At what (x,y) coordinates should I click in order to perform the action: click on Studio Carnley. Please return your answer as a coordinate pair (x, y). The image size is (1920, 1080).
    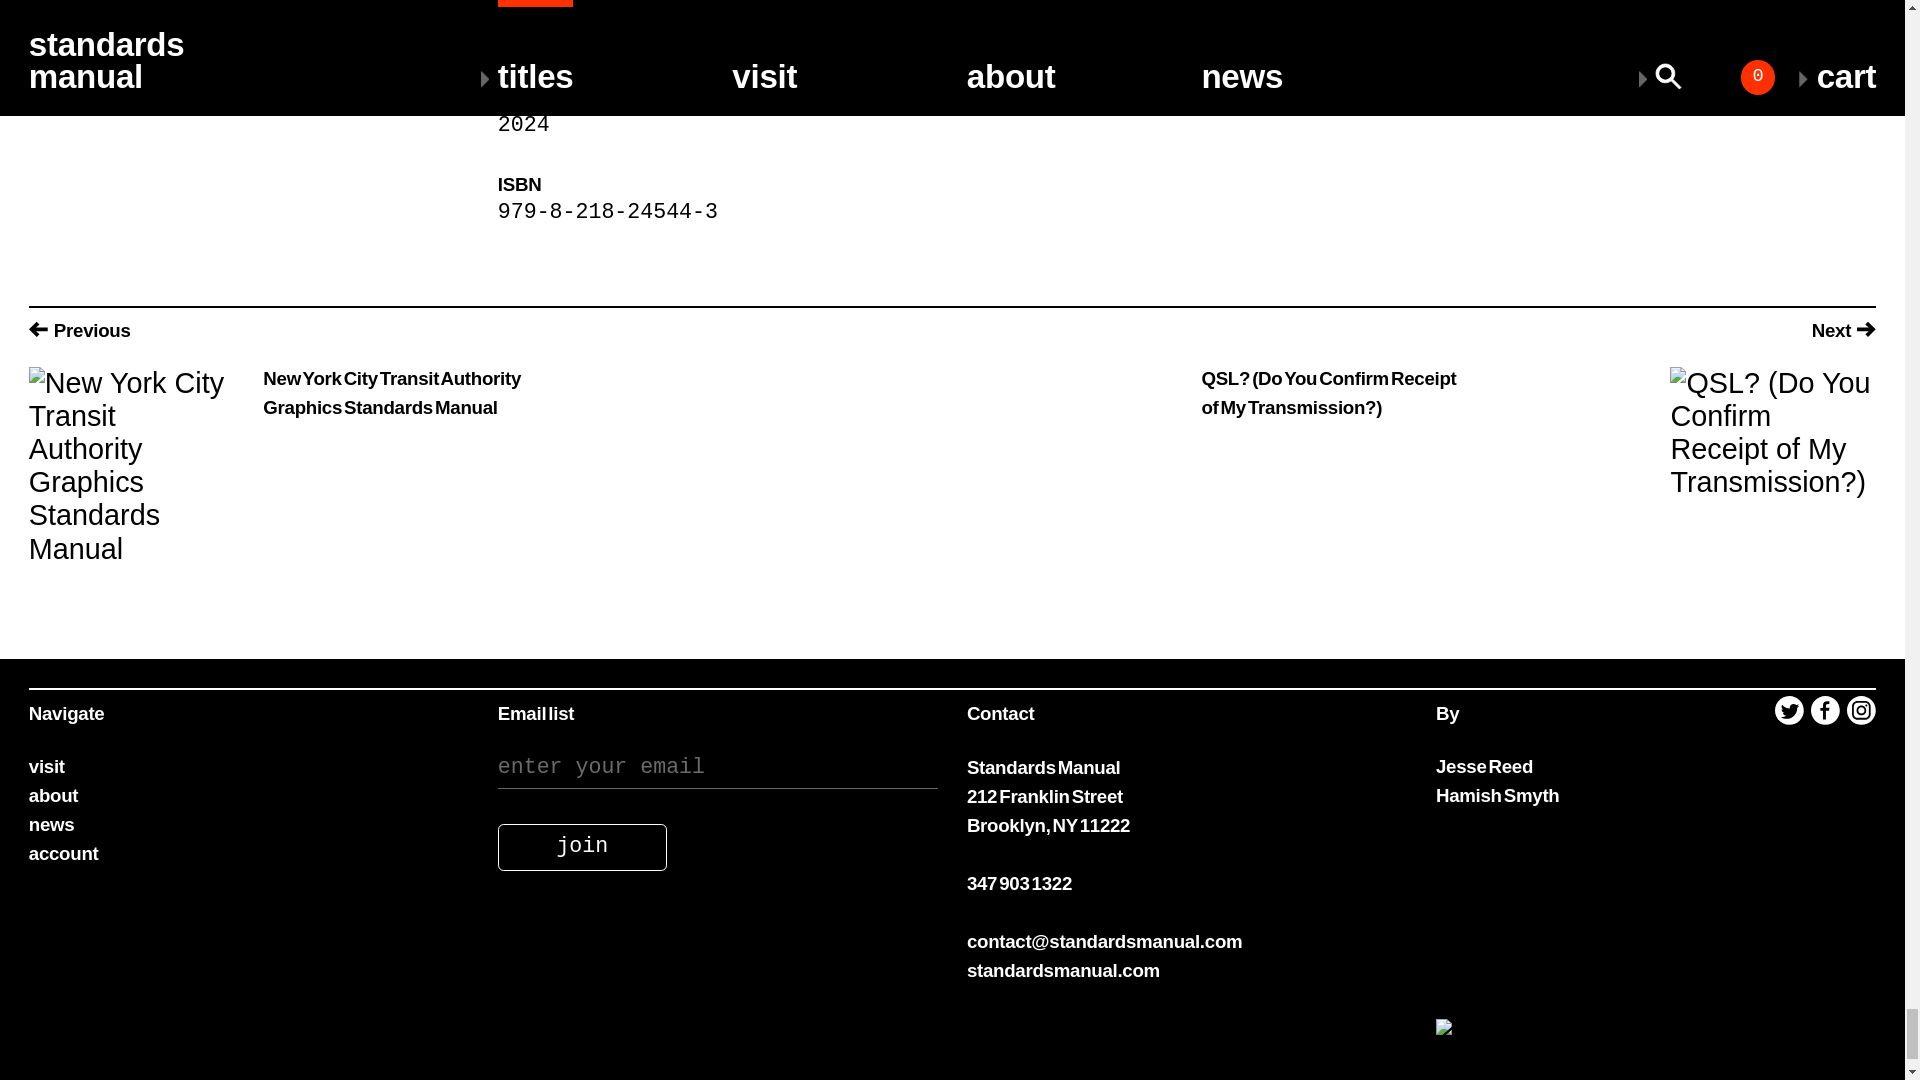
    Looking at the image, I should click on (1119, 10).